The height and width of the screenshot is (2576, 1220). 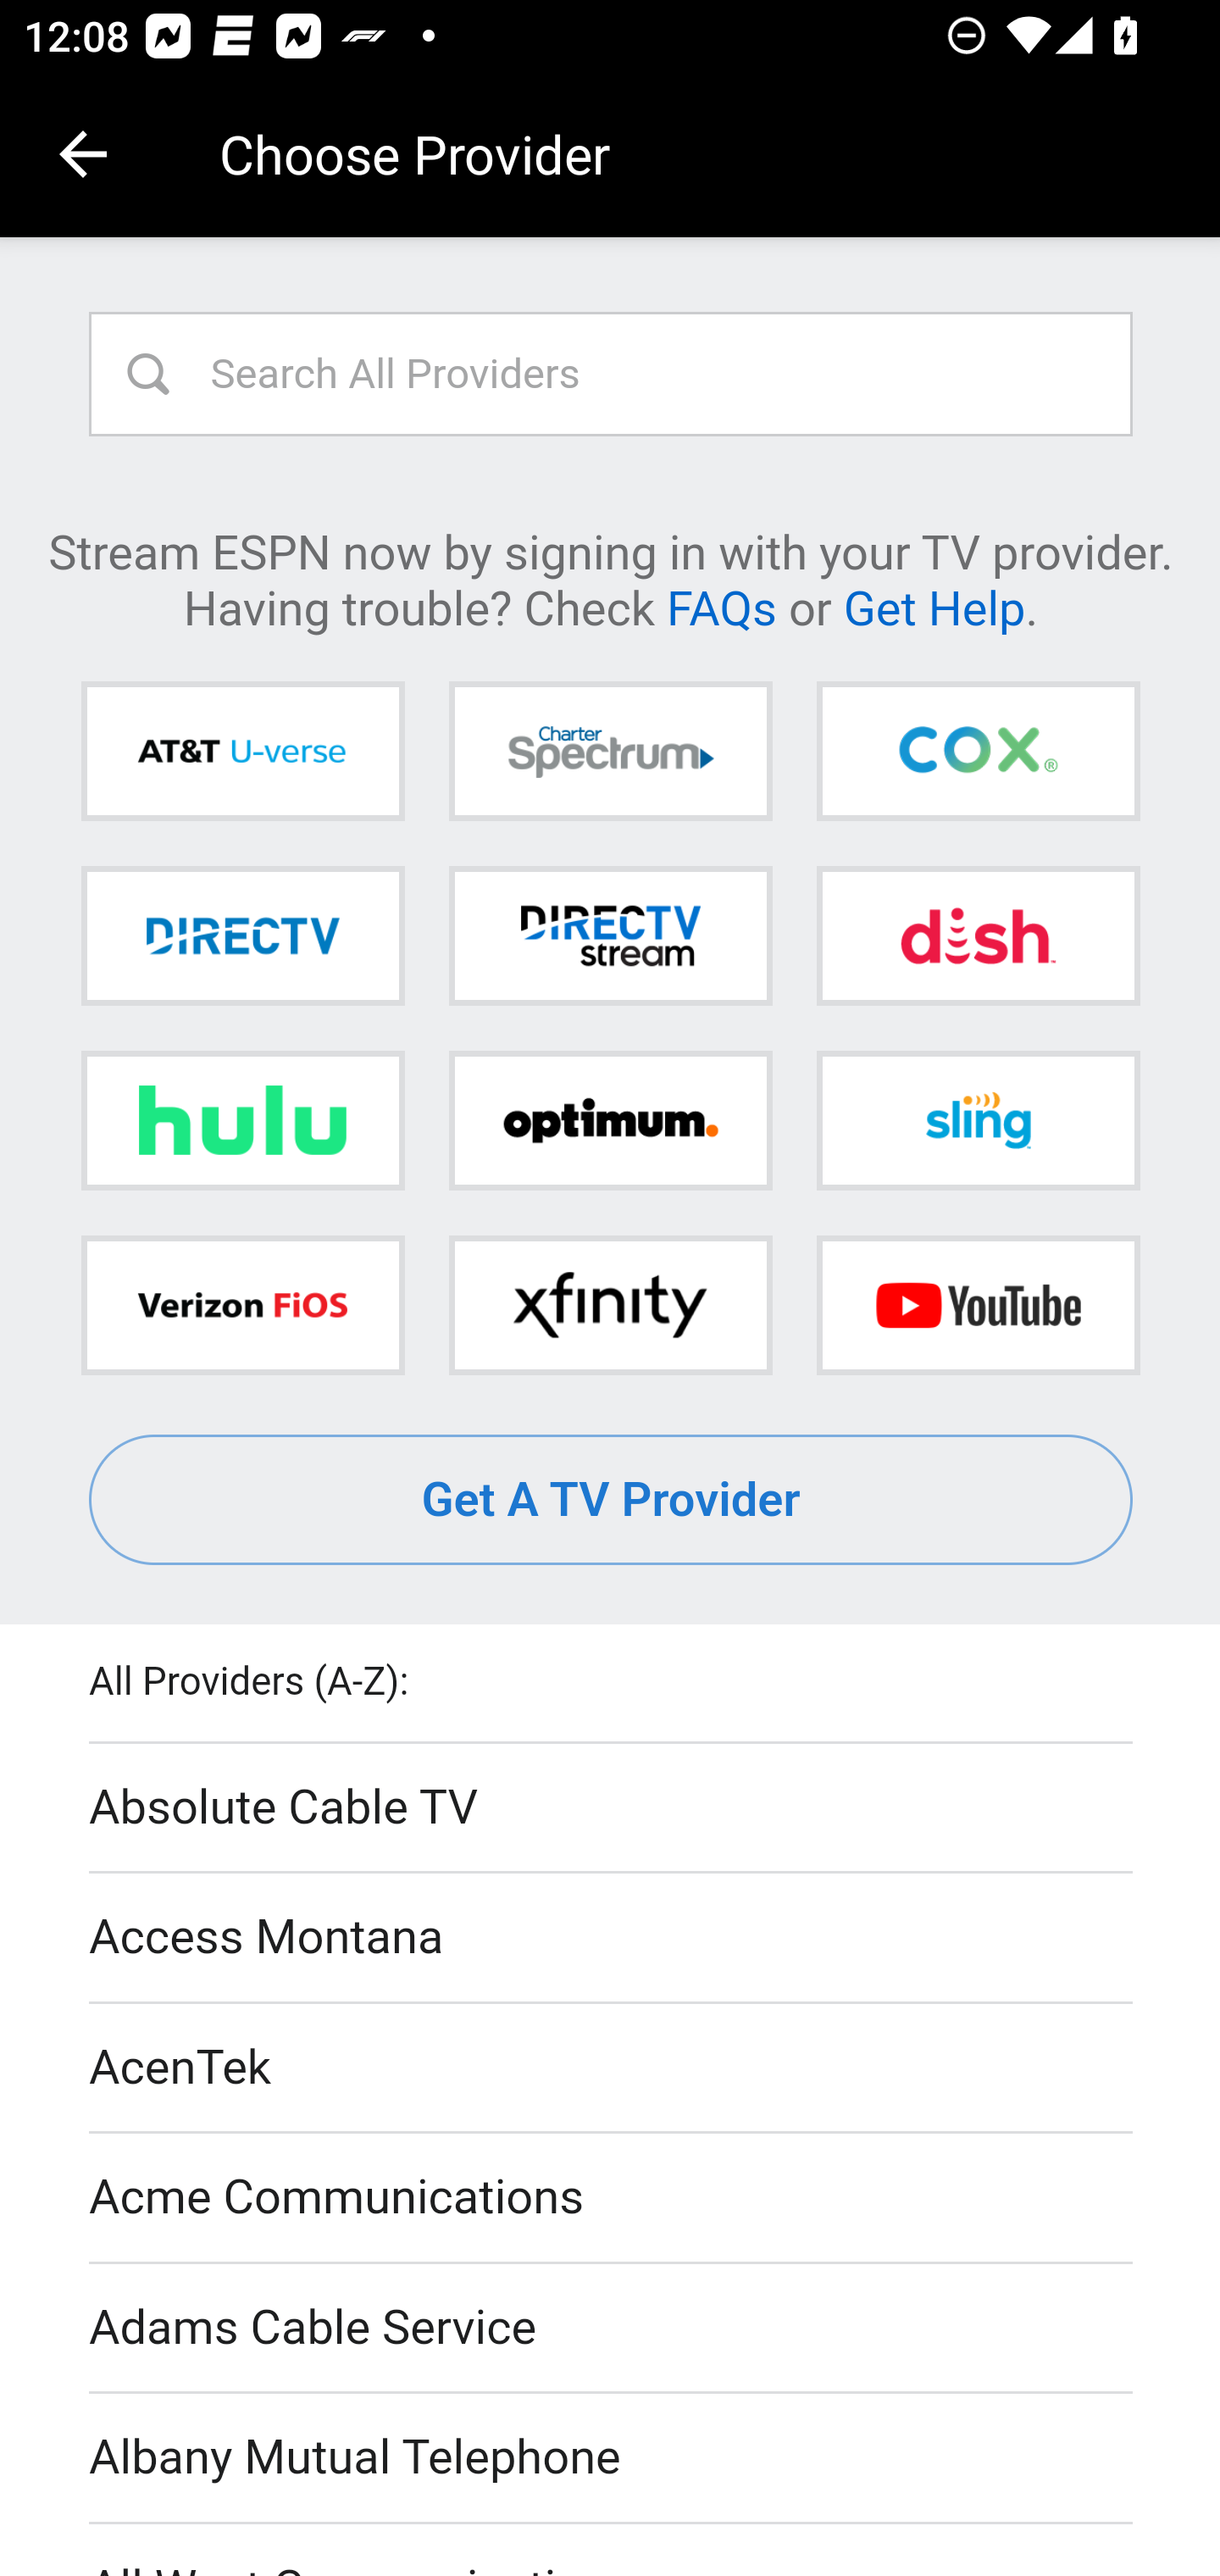 I want to click on Access Montana, so click(x=612, y=1937).